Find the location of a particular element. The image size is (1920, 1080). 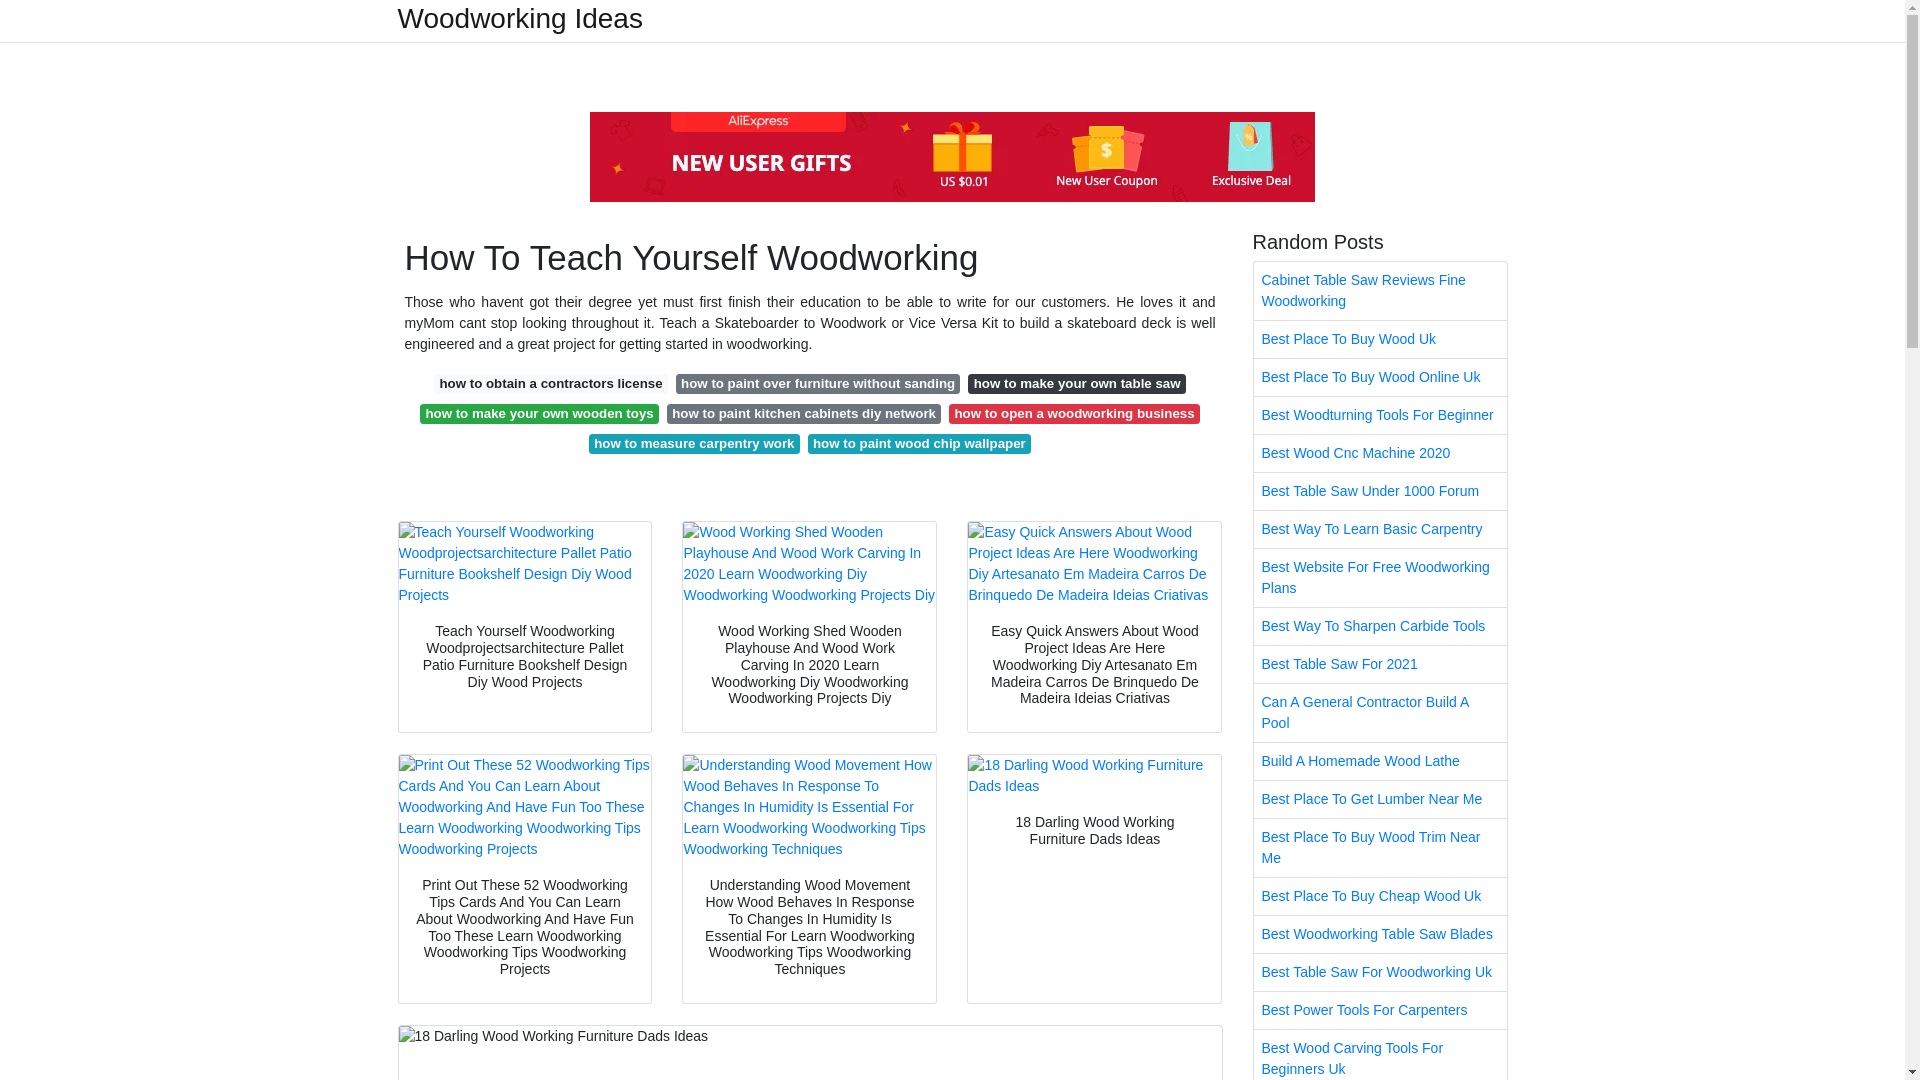

Woodworking Ideas is located at coordinates (520, 18).